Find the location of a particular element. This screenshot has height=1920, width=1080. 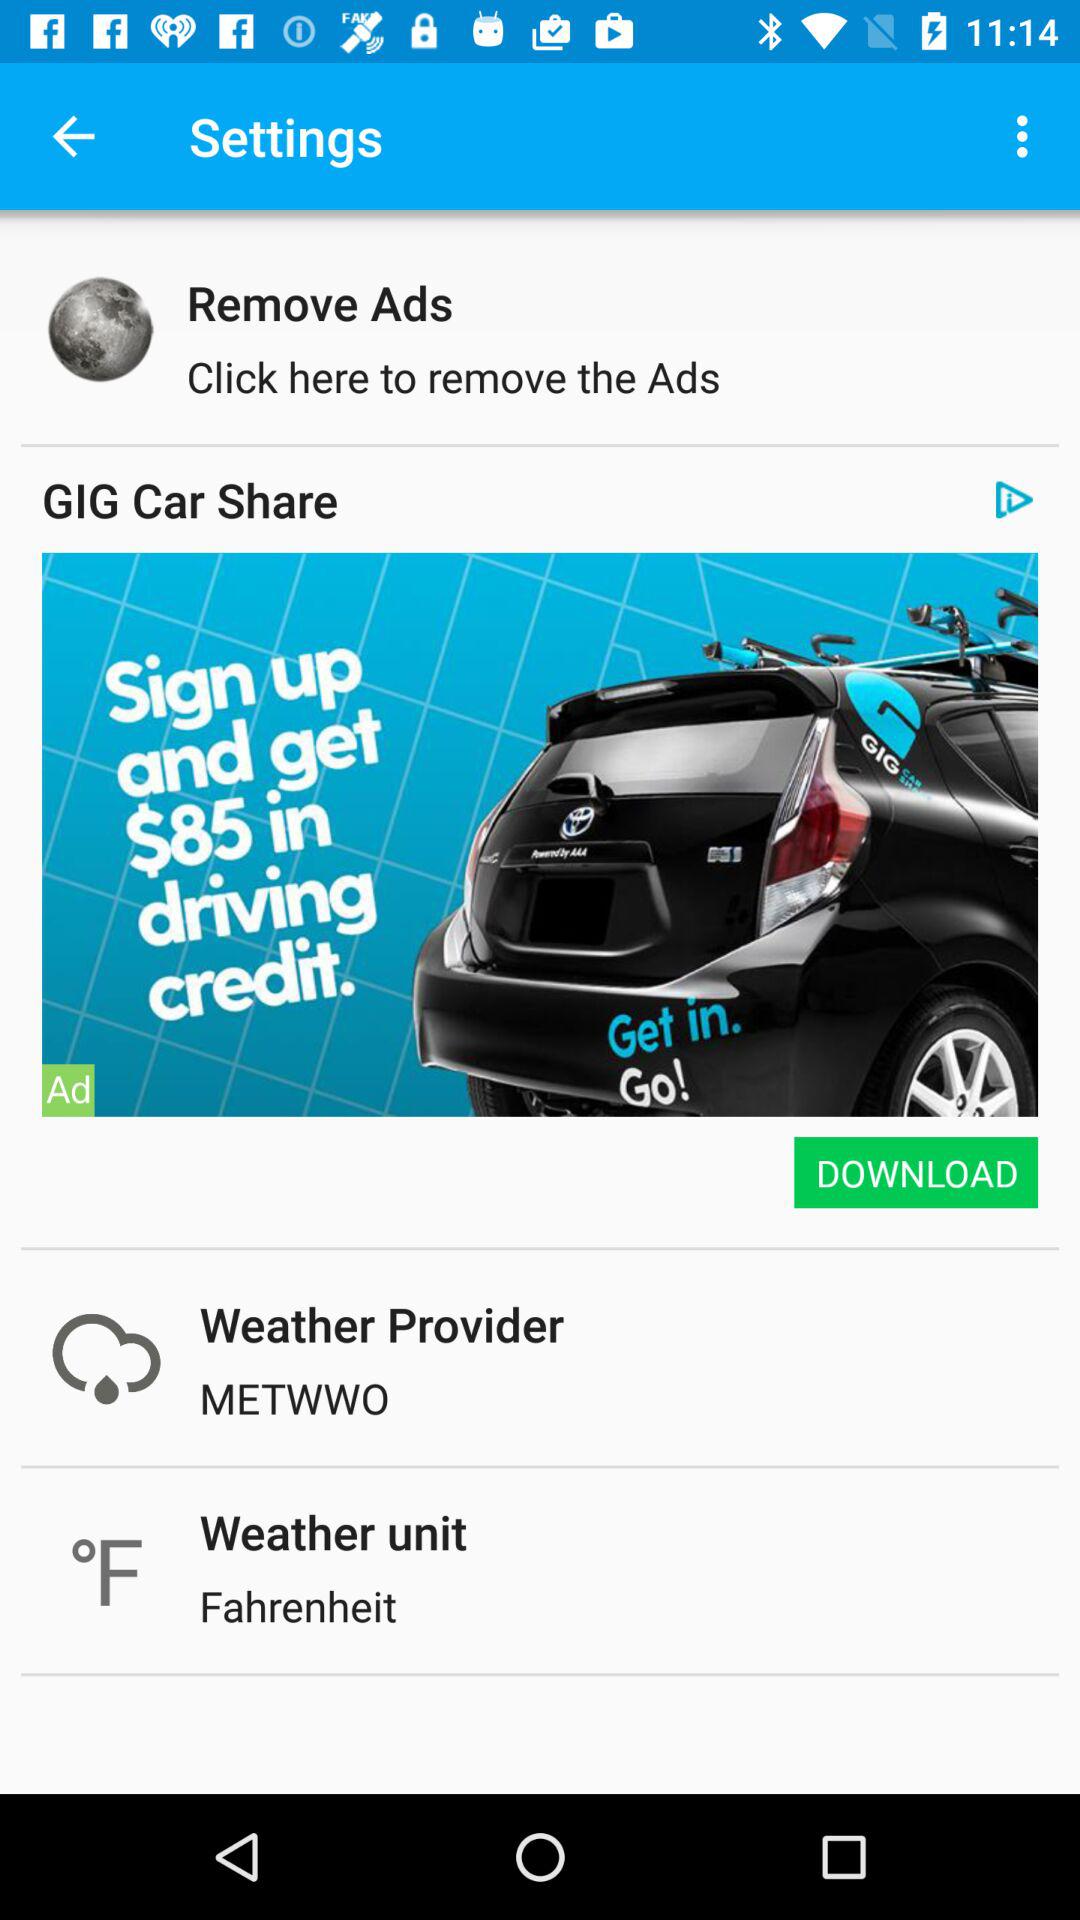

click icon next to the settings icon is located at coordinates (1028, 136).